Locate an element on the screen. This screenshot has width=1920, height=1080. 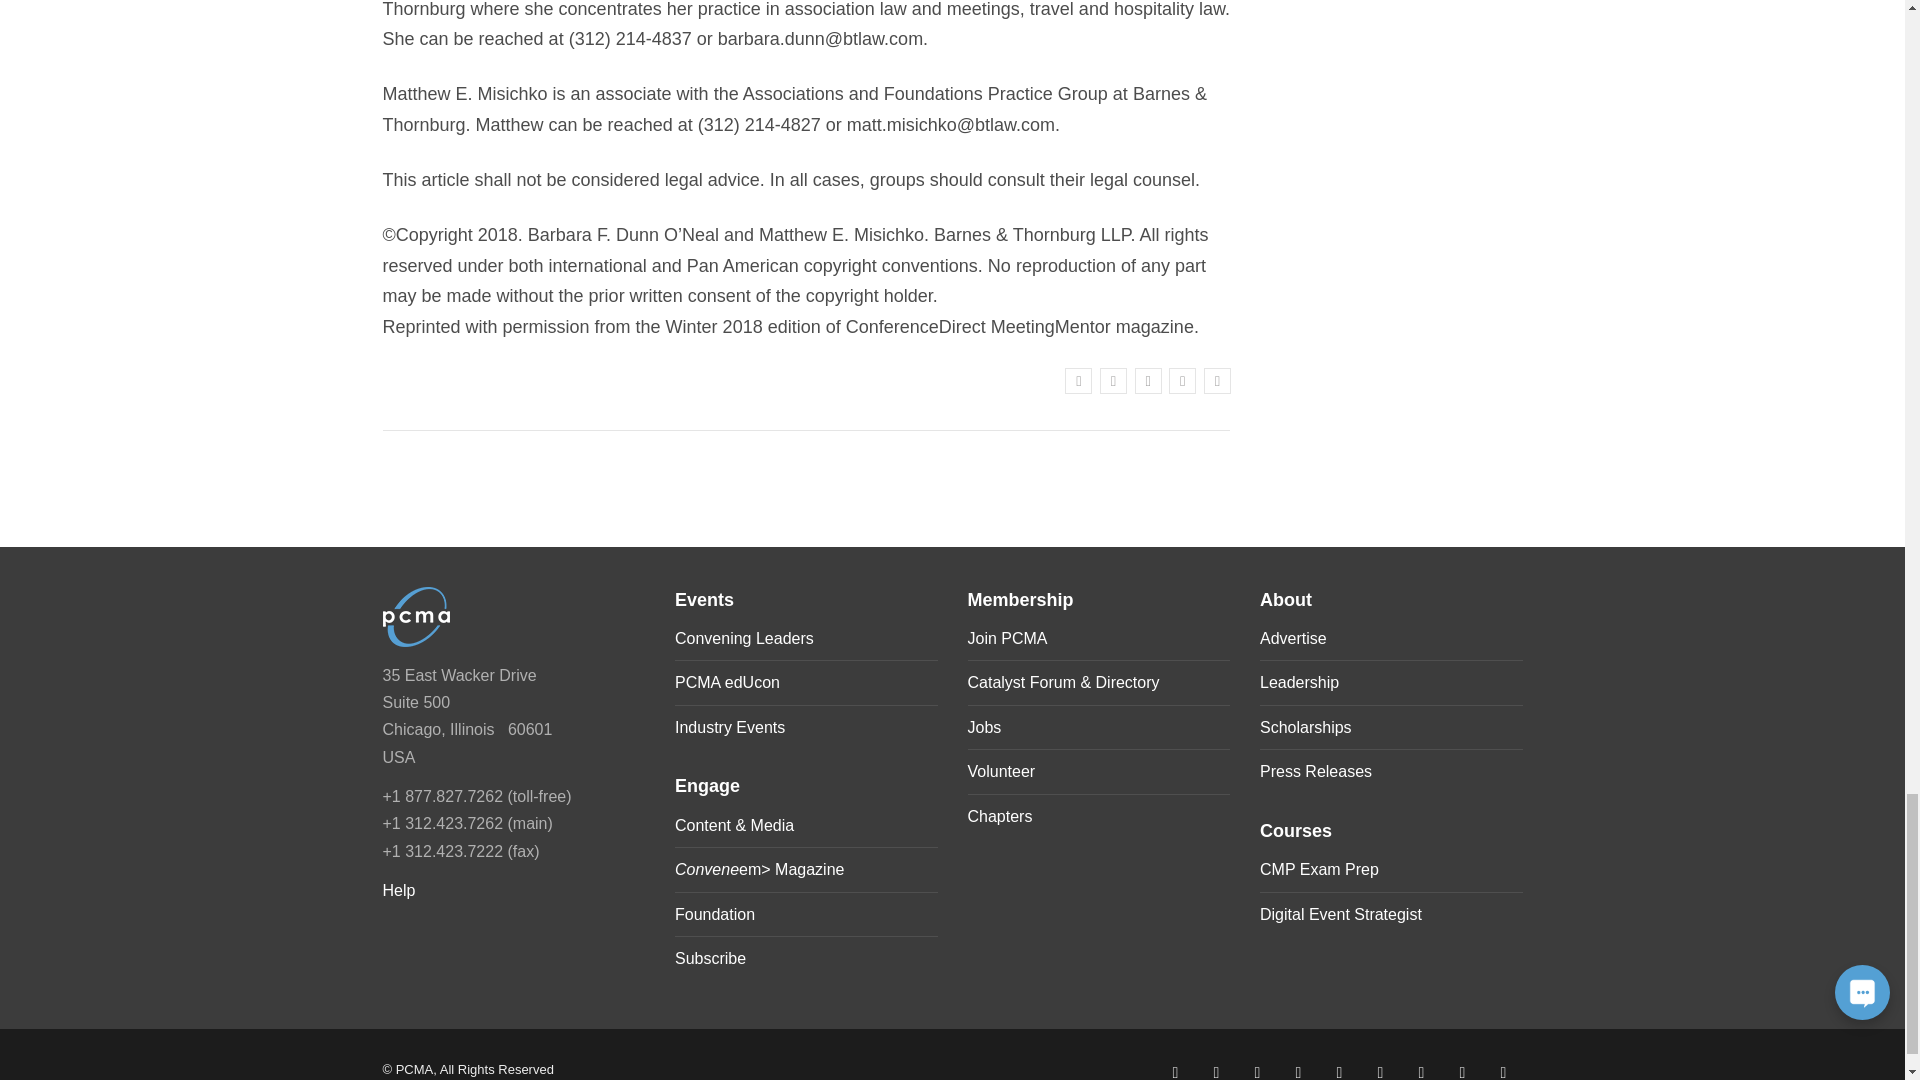
Convening Leaders is located at coordinates (744, 638).